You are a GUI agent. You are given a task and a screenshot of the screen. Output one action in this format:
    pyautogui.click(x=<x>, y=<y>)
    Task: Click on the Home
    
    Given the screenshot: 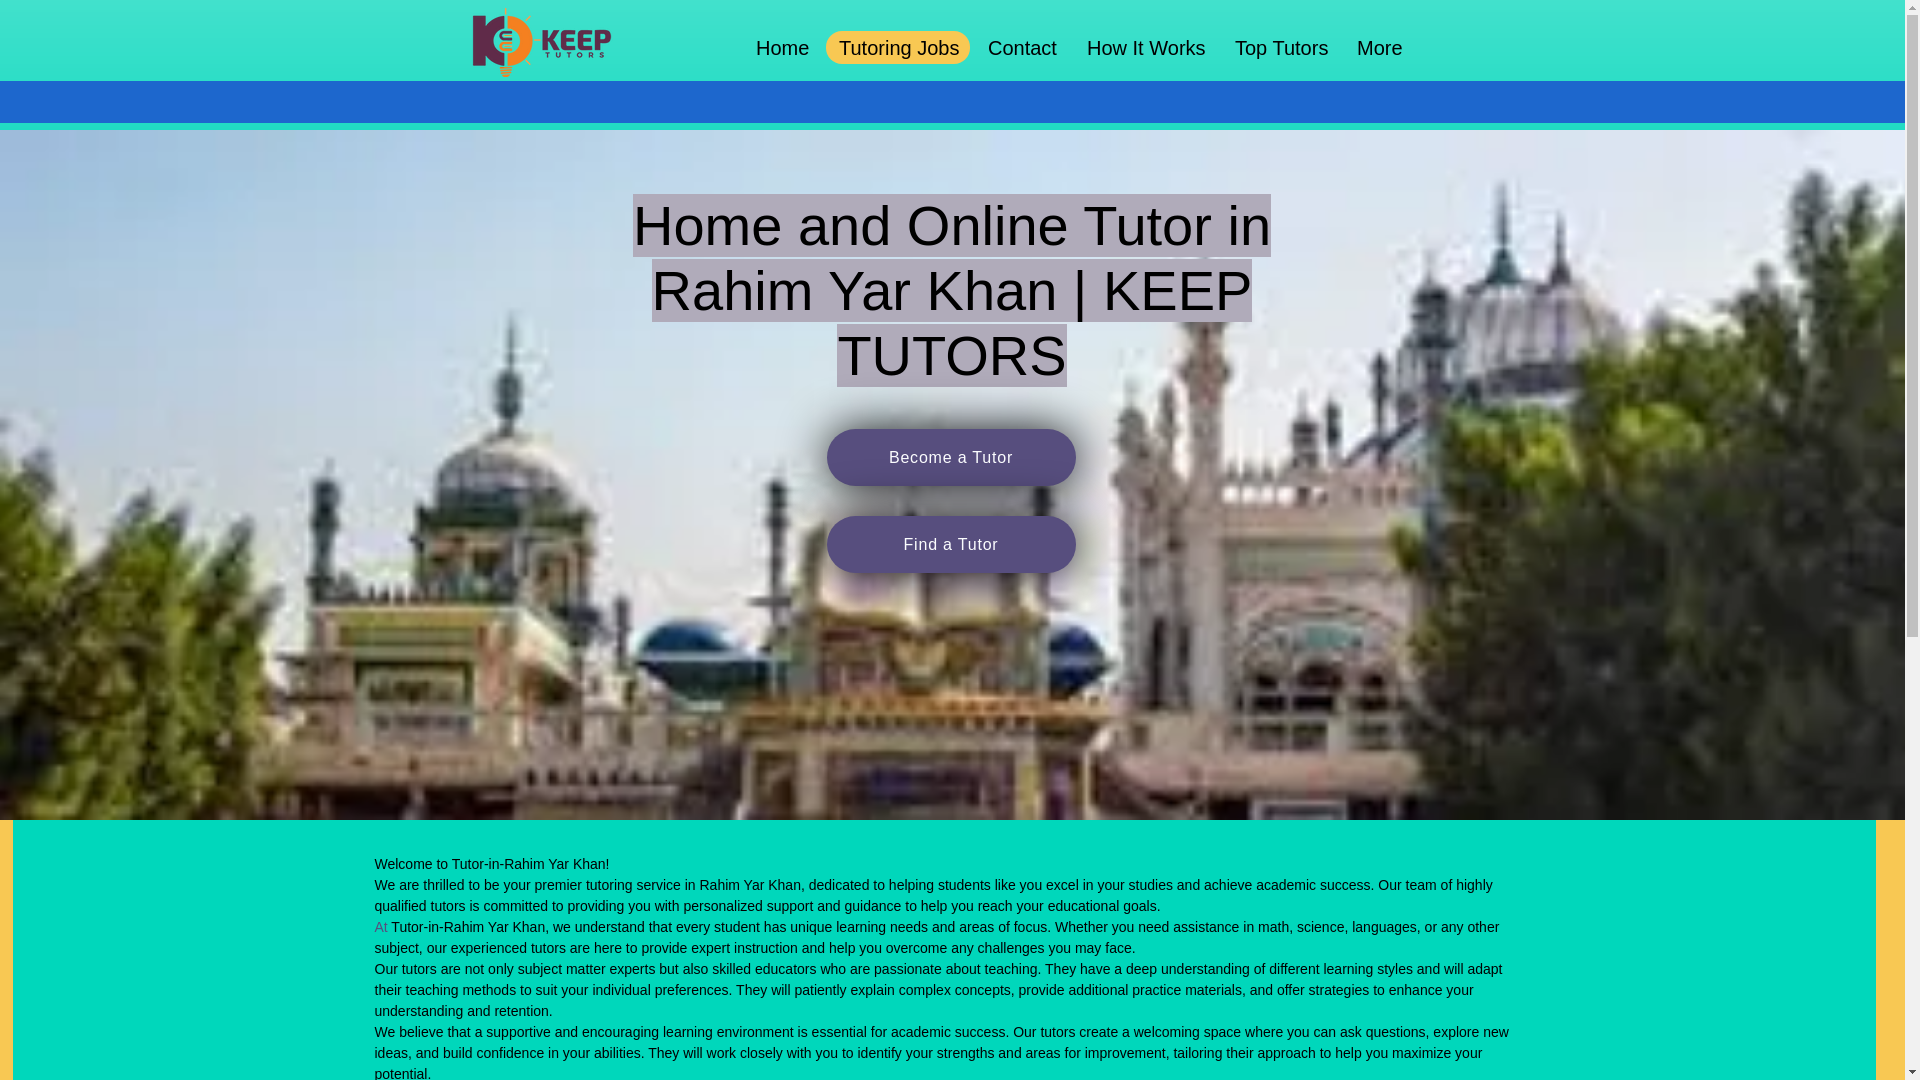 What is the action you would take?
    pyautogui.click(x=782, y=47)
    